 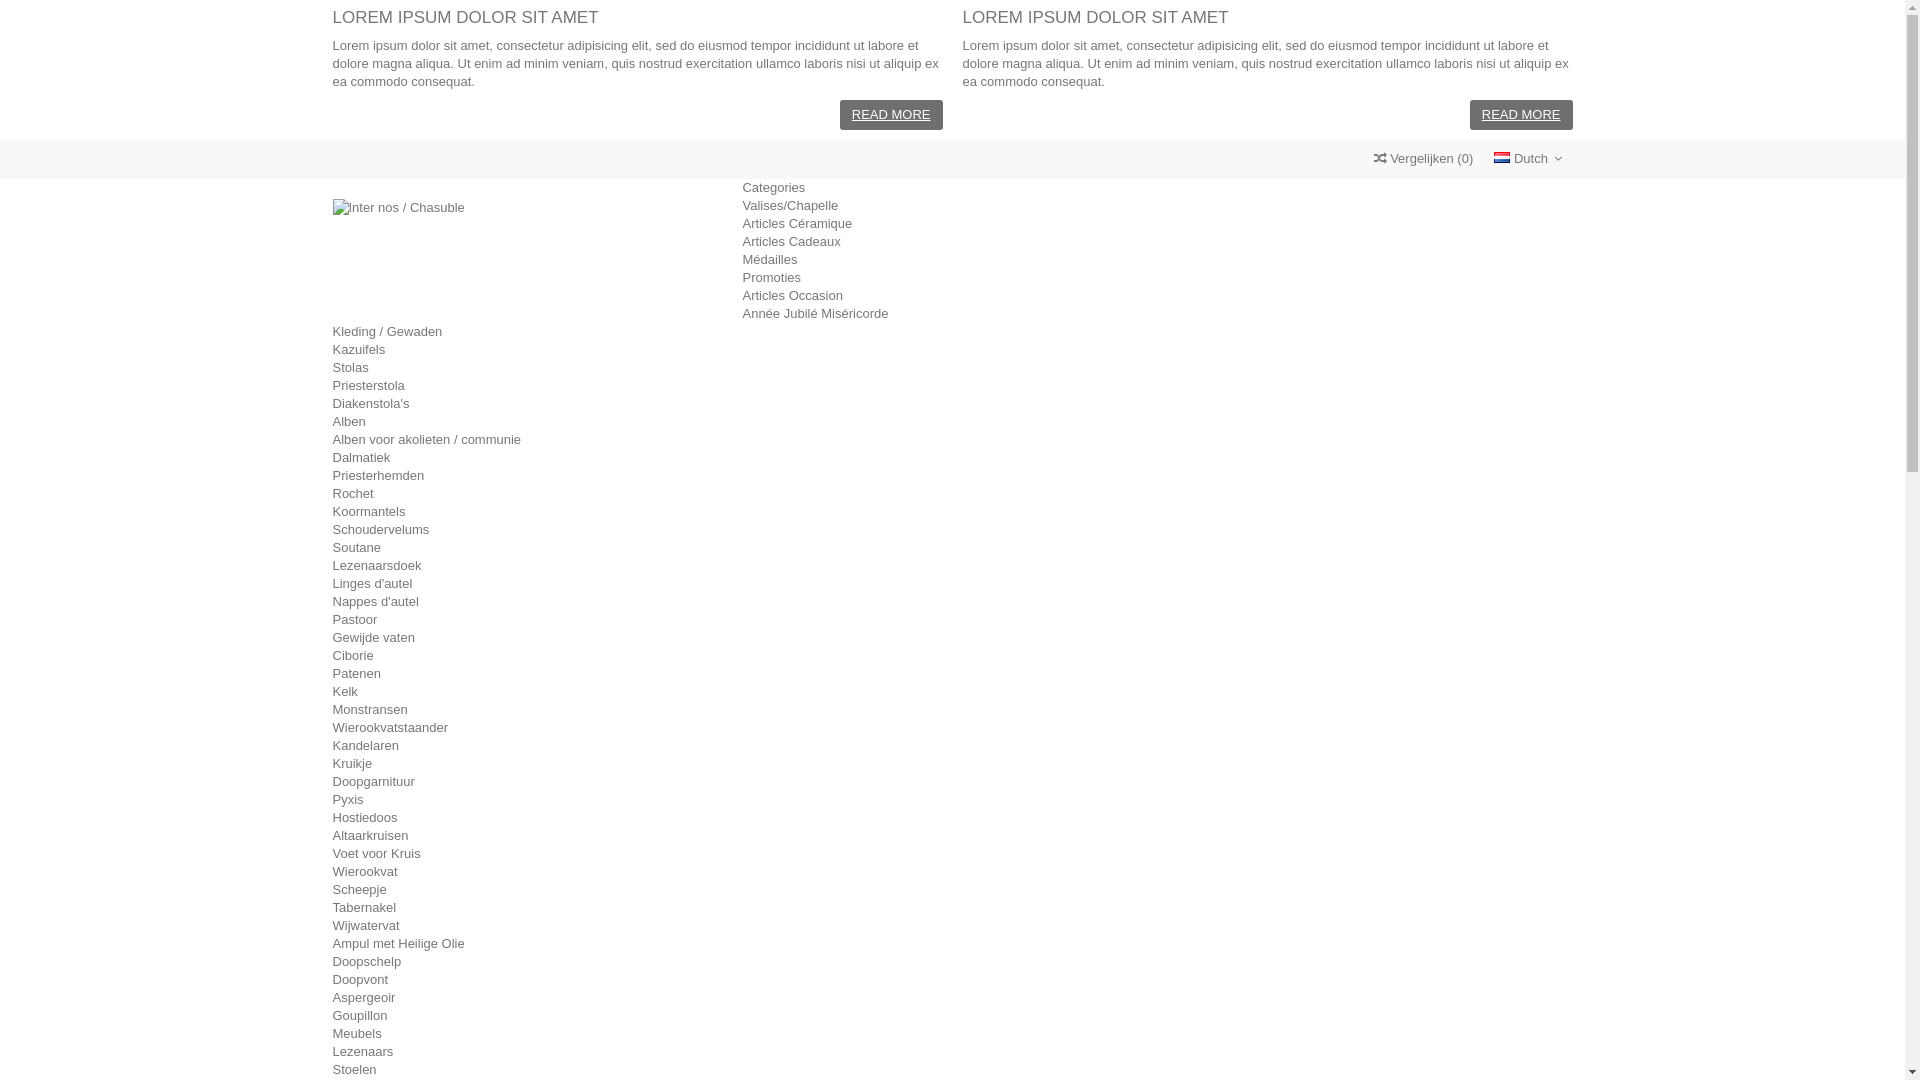 I want to click on Diakenstola's, so click(x=370, y=404).